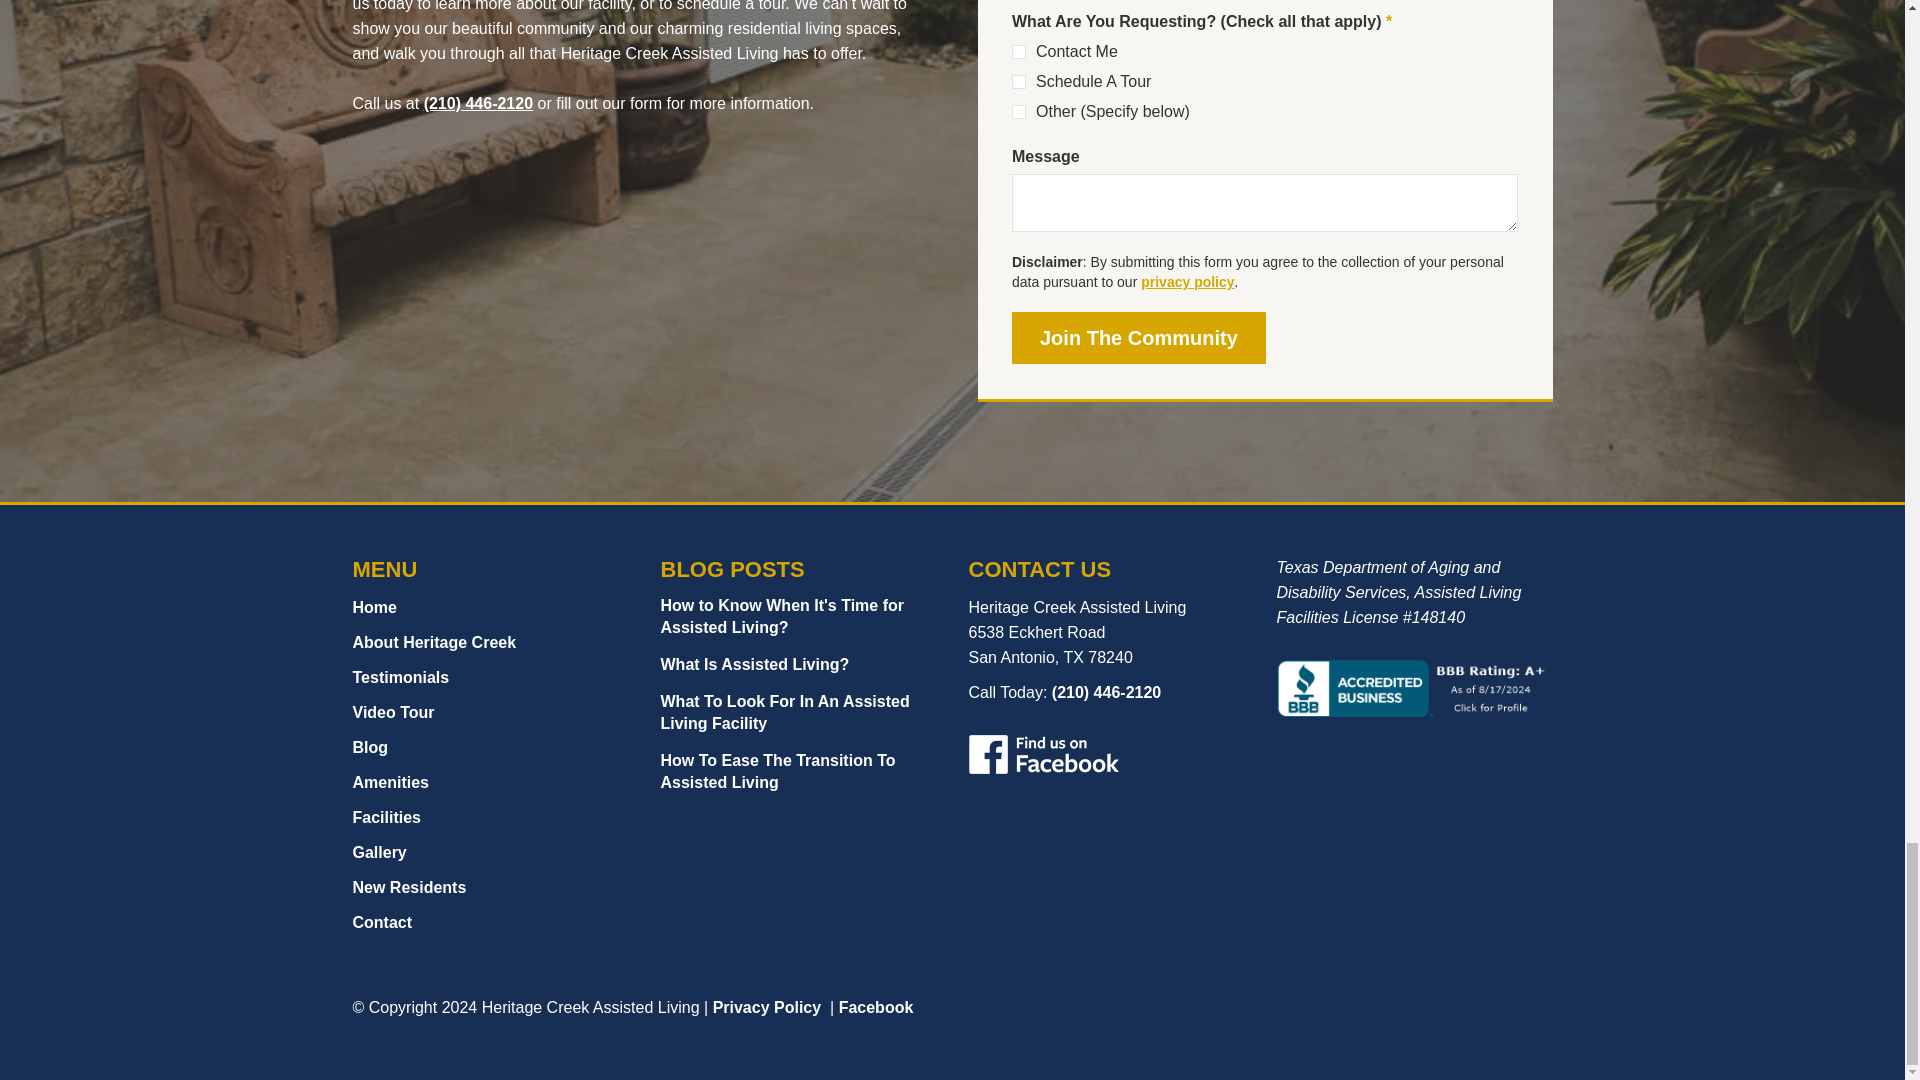 This screenshot has width=1920, height=1080. What do you see at coordinates (489, 817) in the screenshot?
I see `Facilities` at bounding box center [489, 817].